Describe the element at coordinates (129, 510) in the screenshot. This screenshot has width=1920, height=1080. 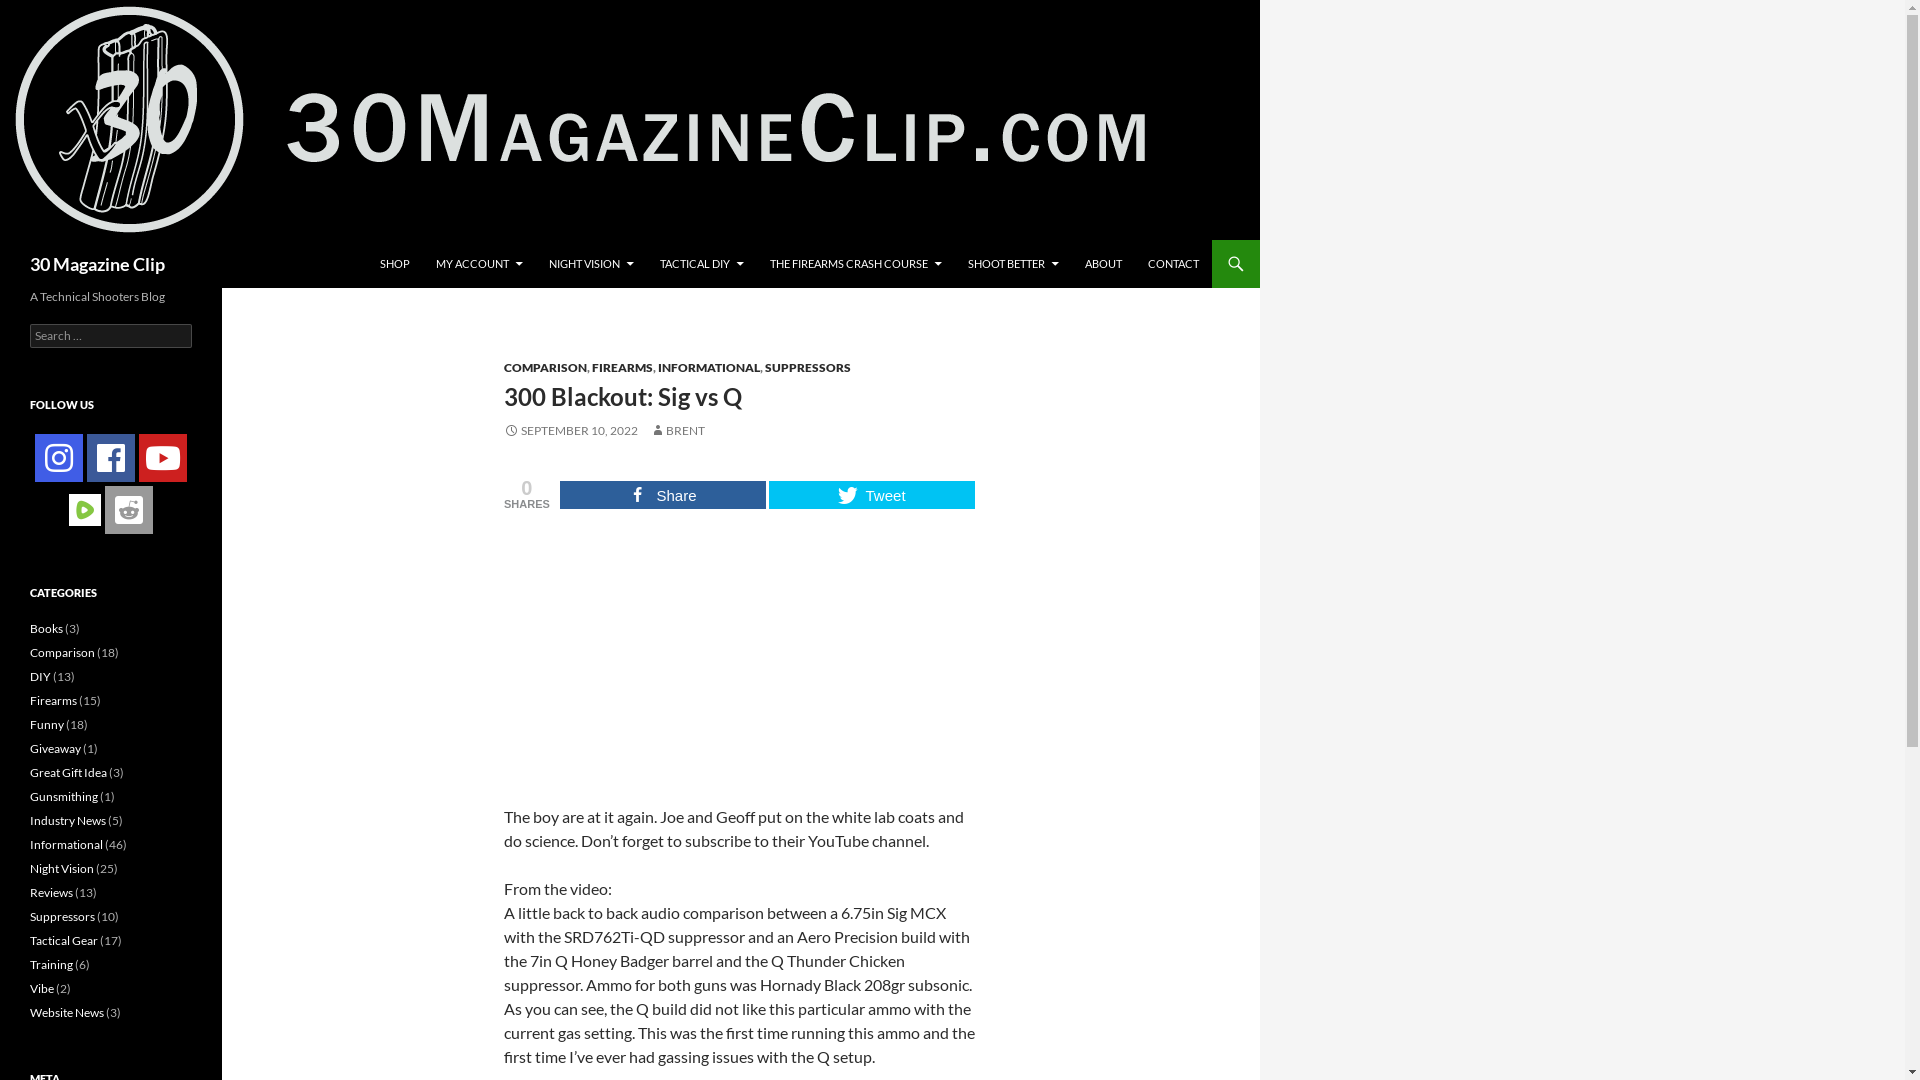
I see `reddit` at that location.